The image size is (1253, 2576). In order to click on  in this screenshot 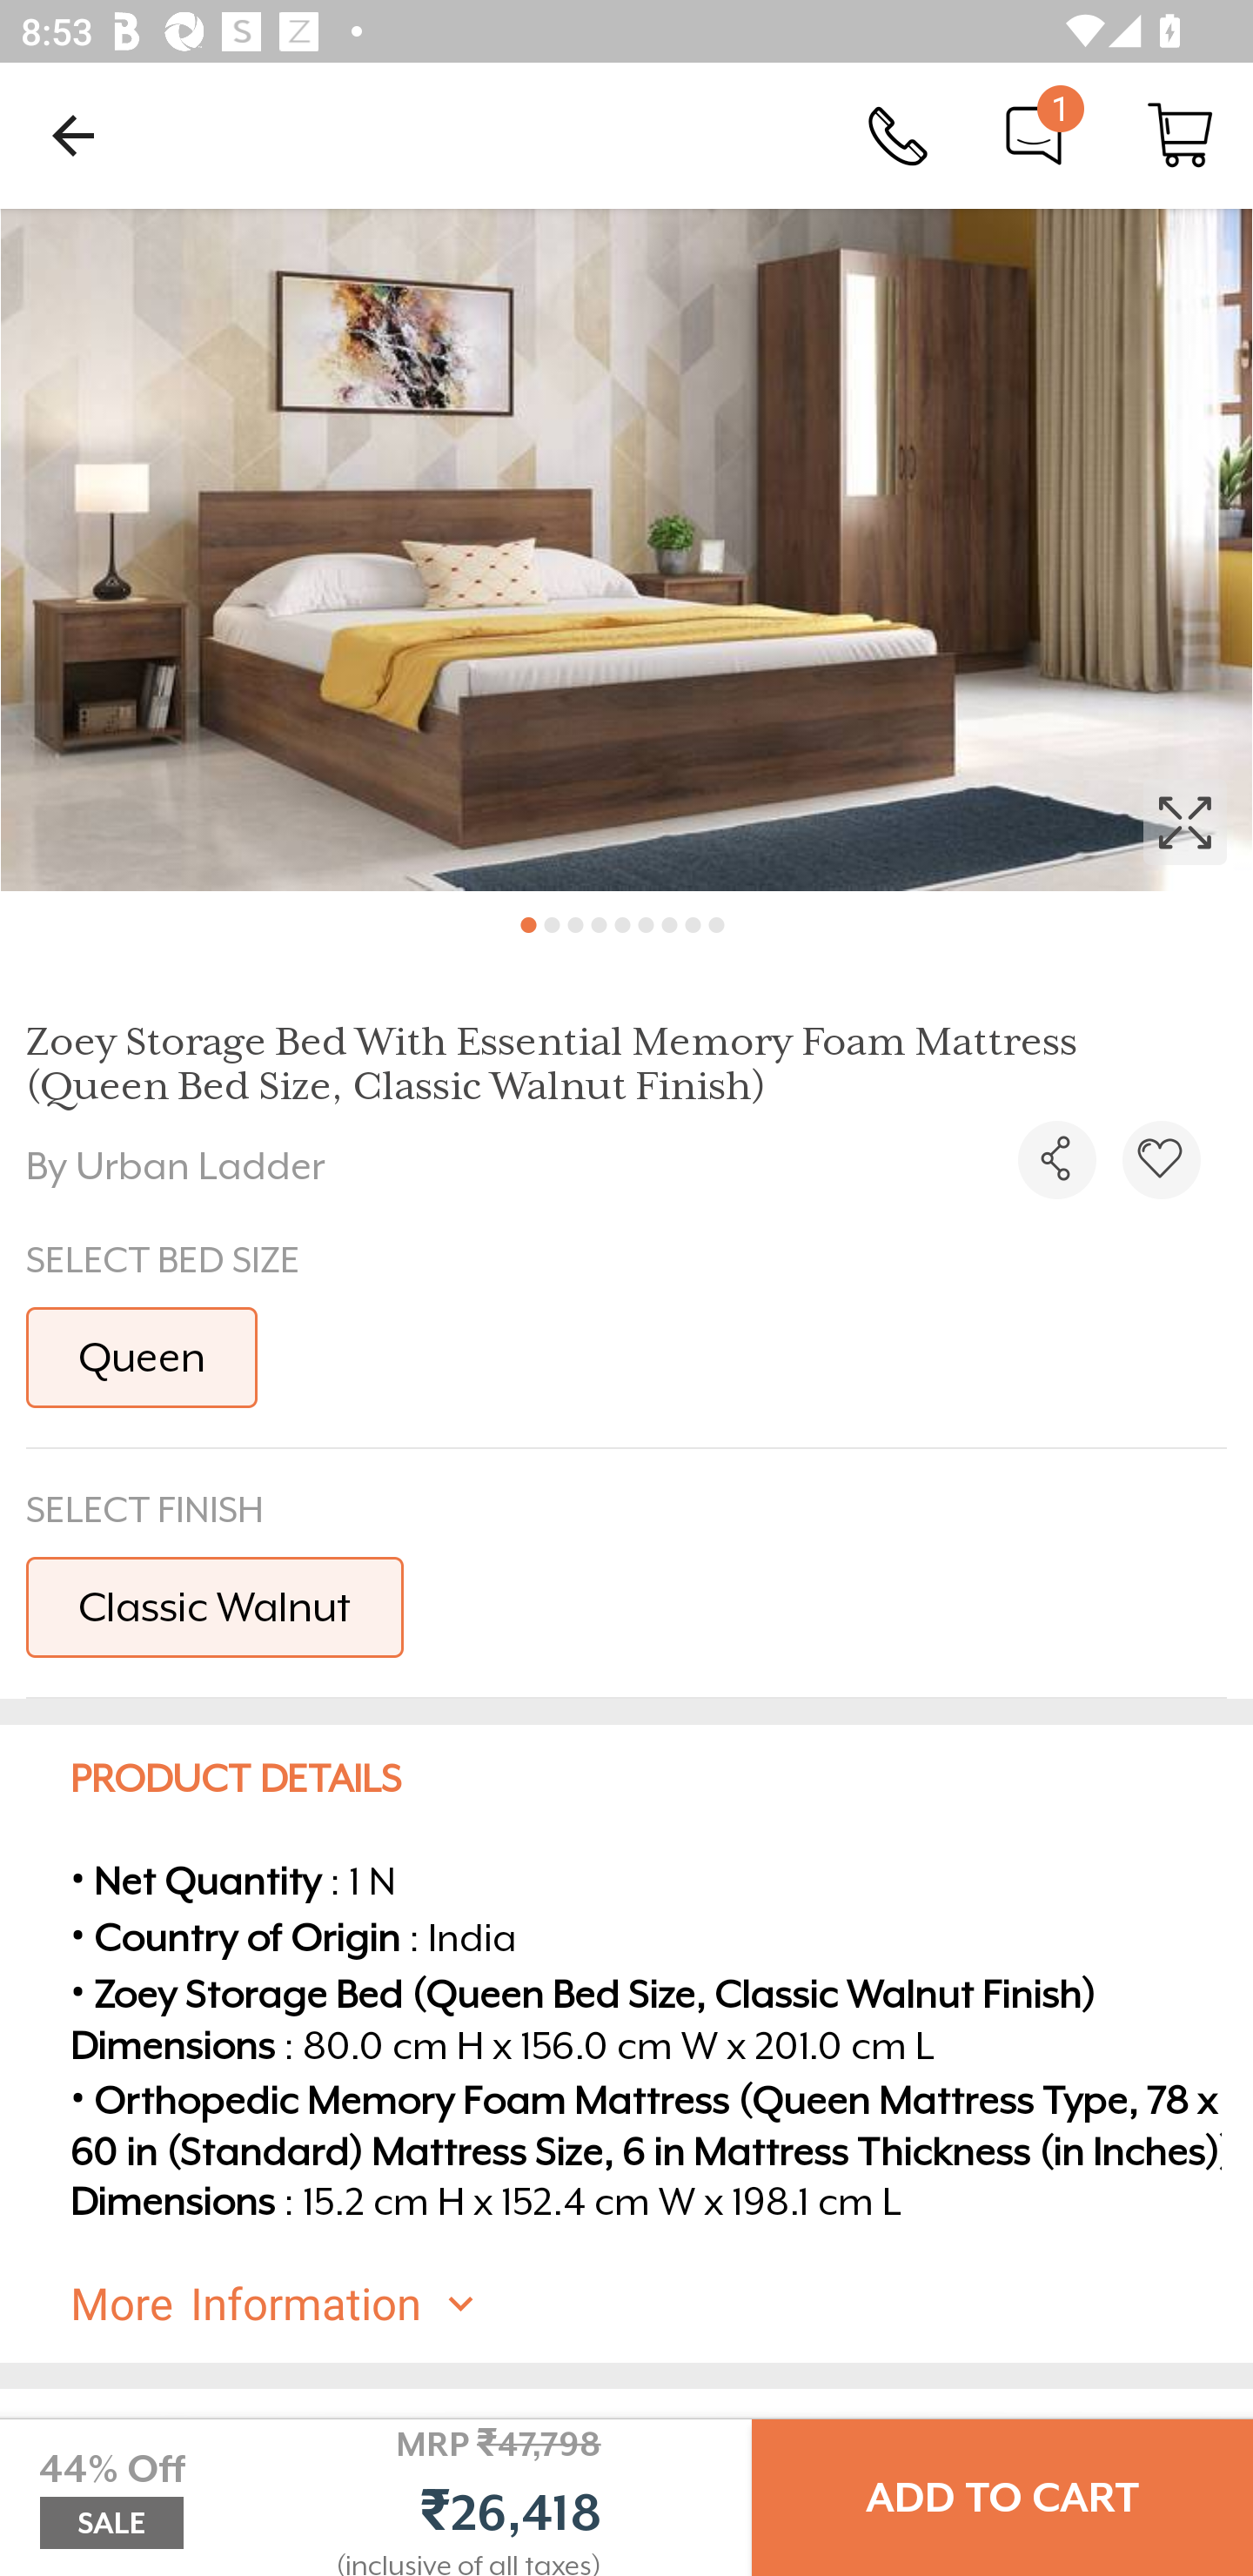, I will do `click(626, 550)`.